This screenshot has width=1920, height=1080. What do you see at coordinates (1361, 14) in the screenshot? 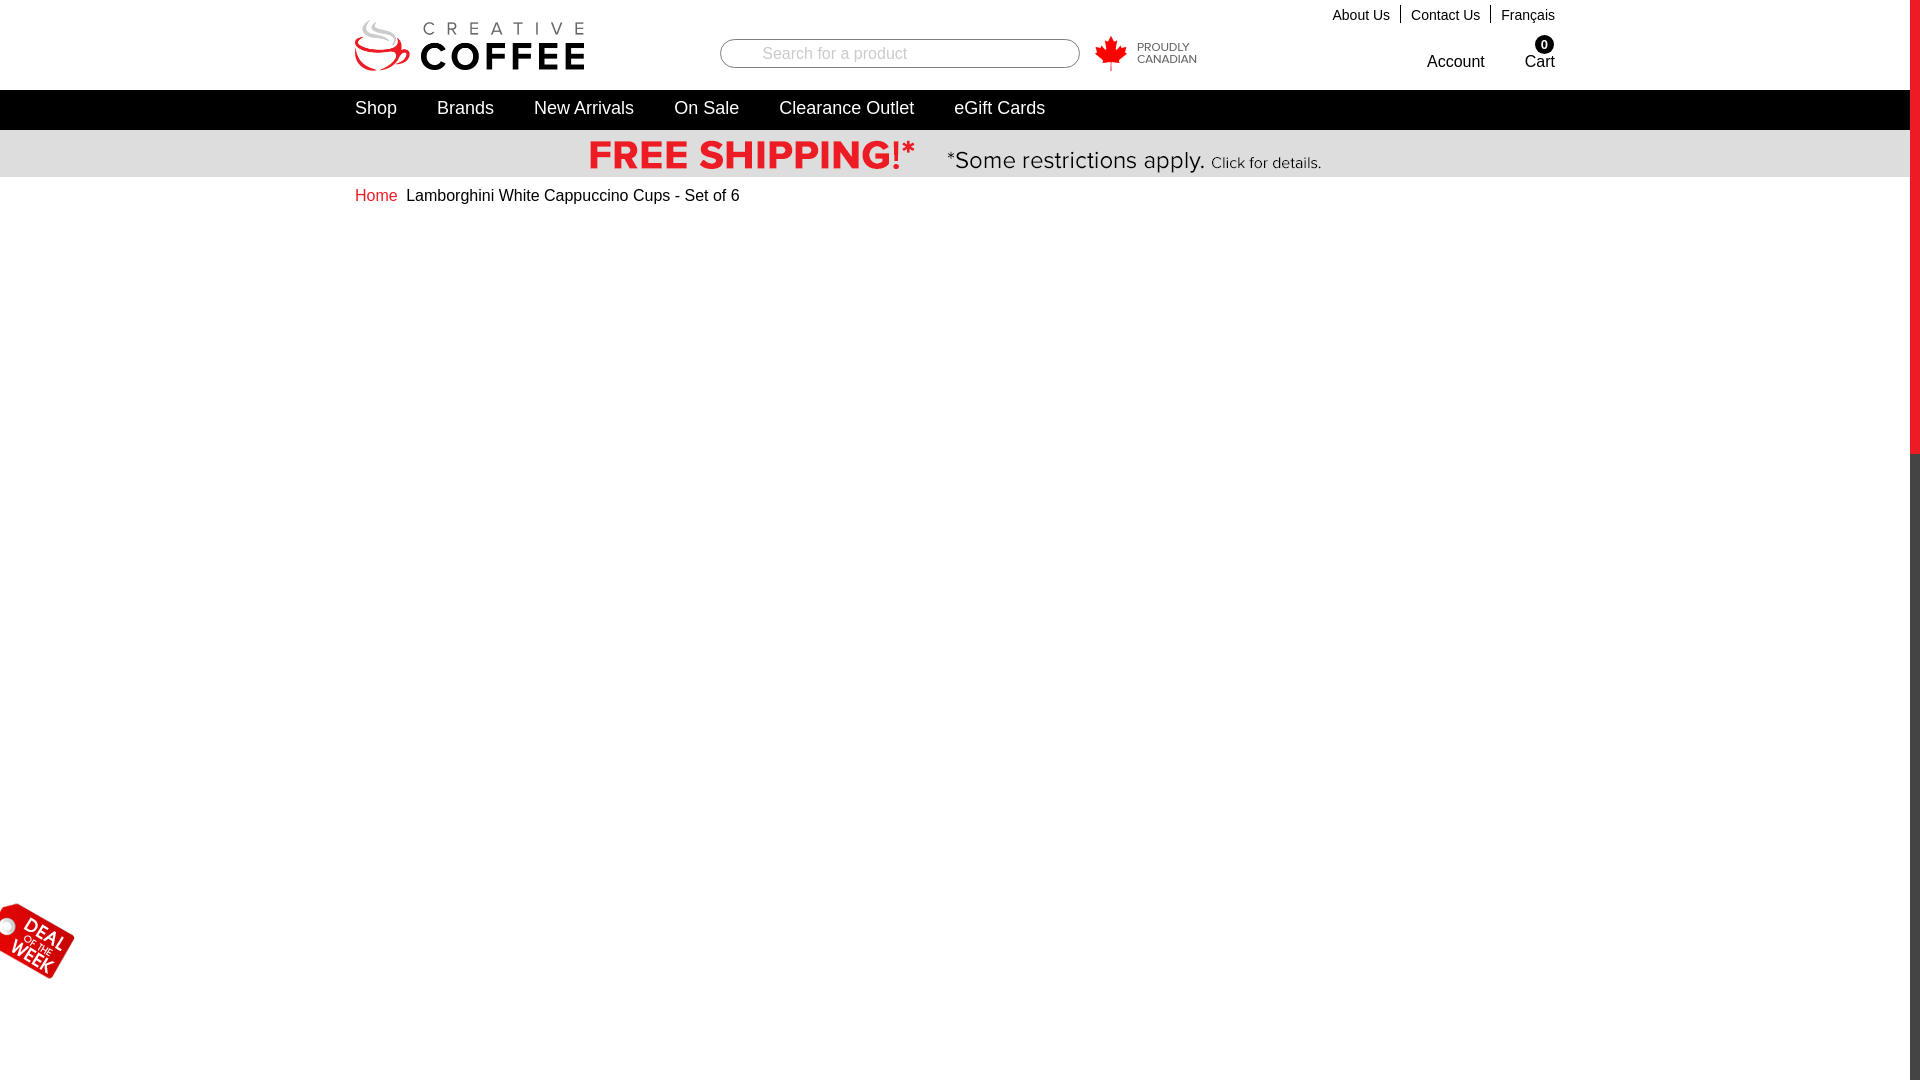
I see `About Us` at bounding box center [1361, 14].